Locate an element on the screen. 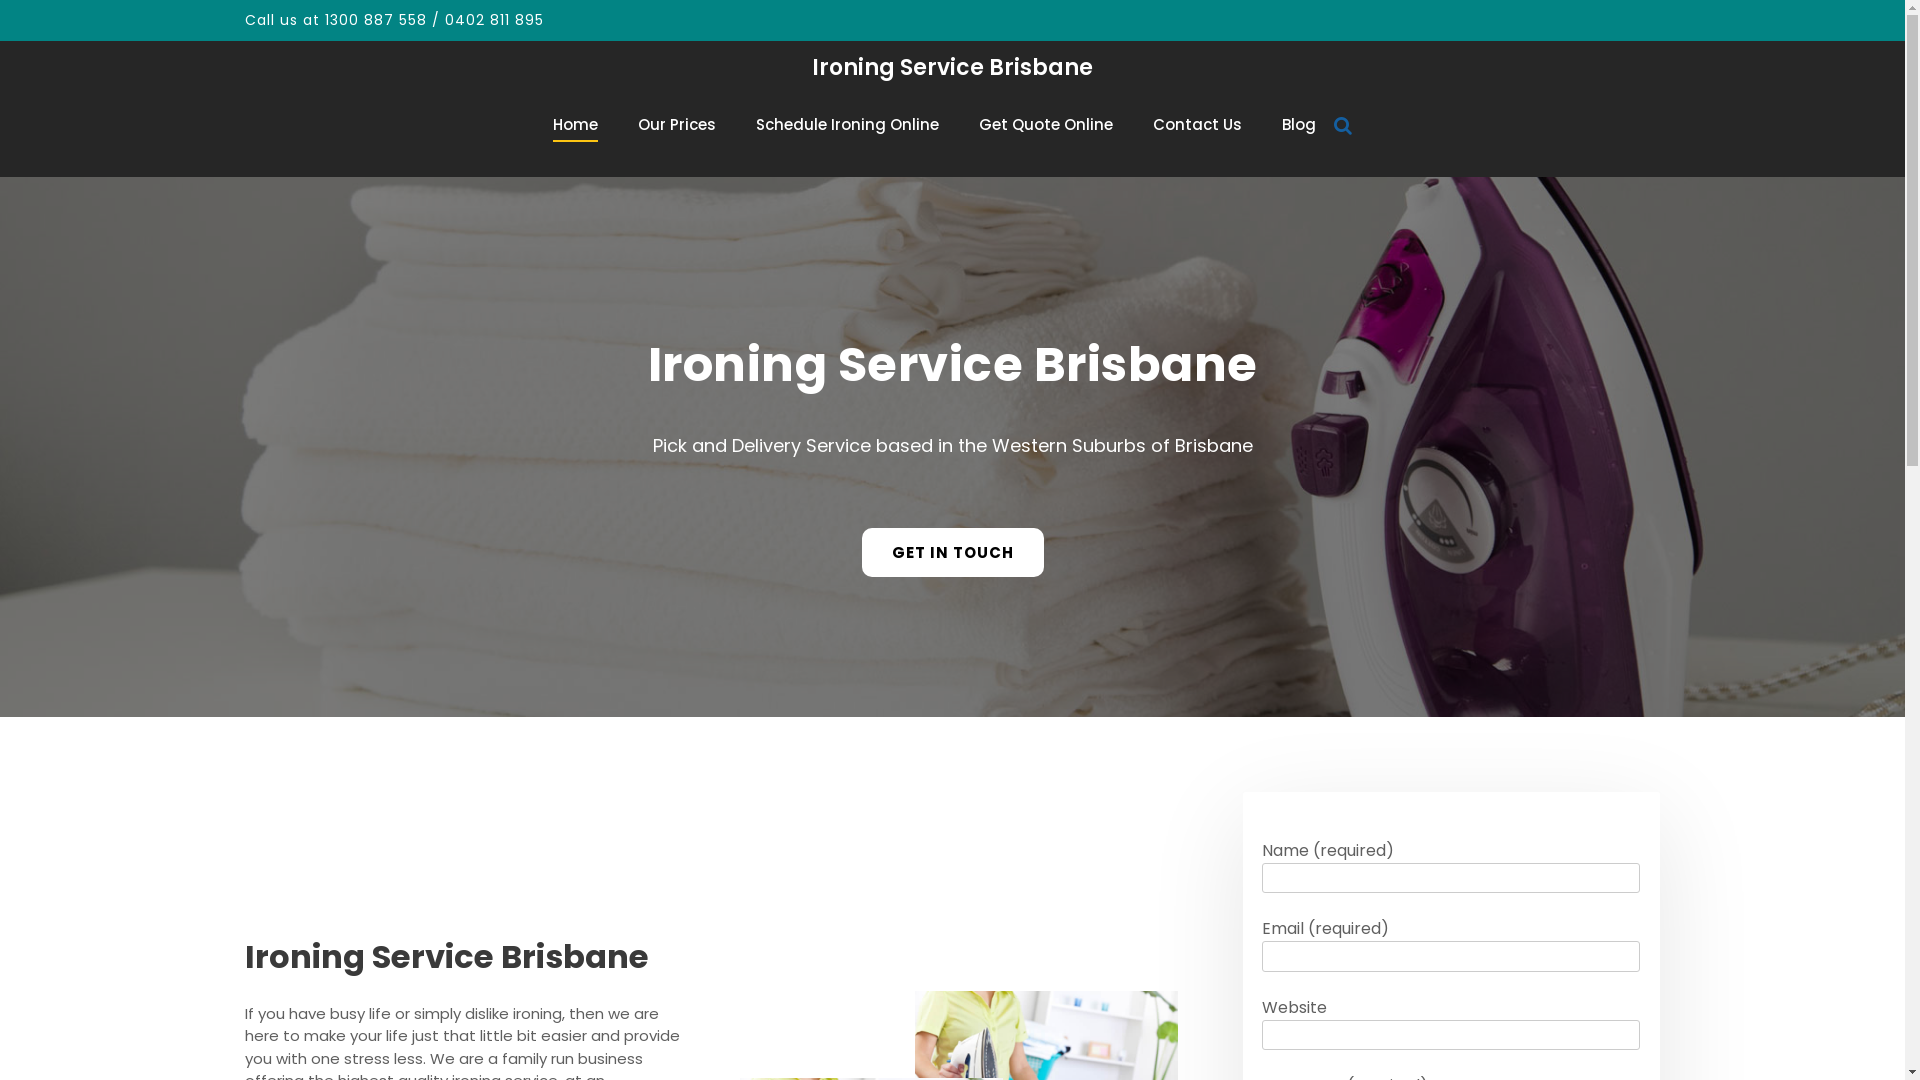 Image resolution: width=1920 pixels, height=1080 pixels. Blog is located at coordinates (1299, 124).